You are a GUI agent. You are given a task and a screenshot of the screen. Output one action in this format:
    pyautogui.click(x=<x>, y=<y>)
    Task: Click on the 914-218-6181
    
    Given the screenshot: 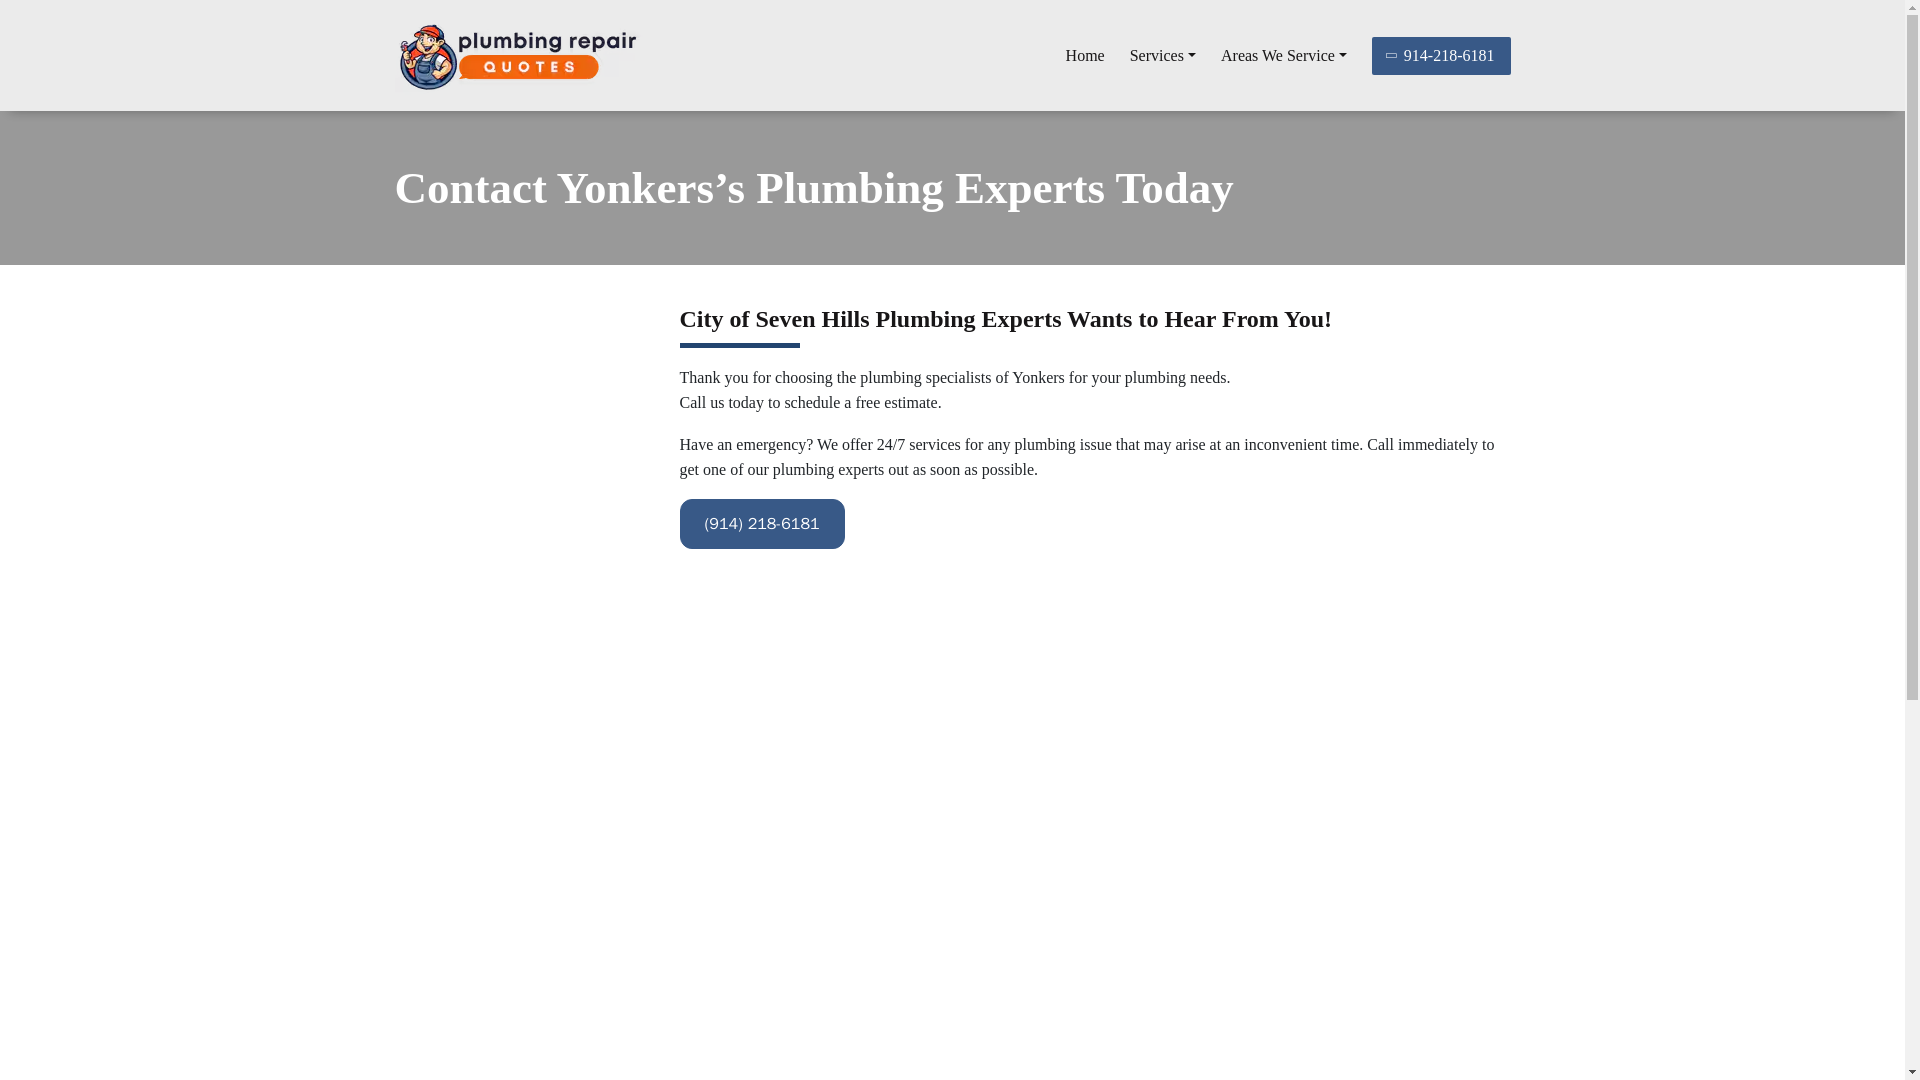 What is the action you would take?
    pyautogui.click(x=1442, y=54)
    